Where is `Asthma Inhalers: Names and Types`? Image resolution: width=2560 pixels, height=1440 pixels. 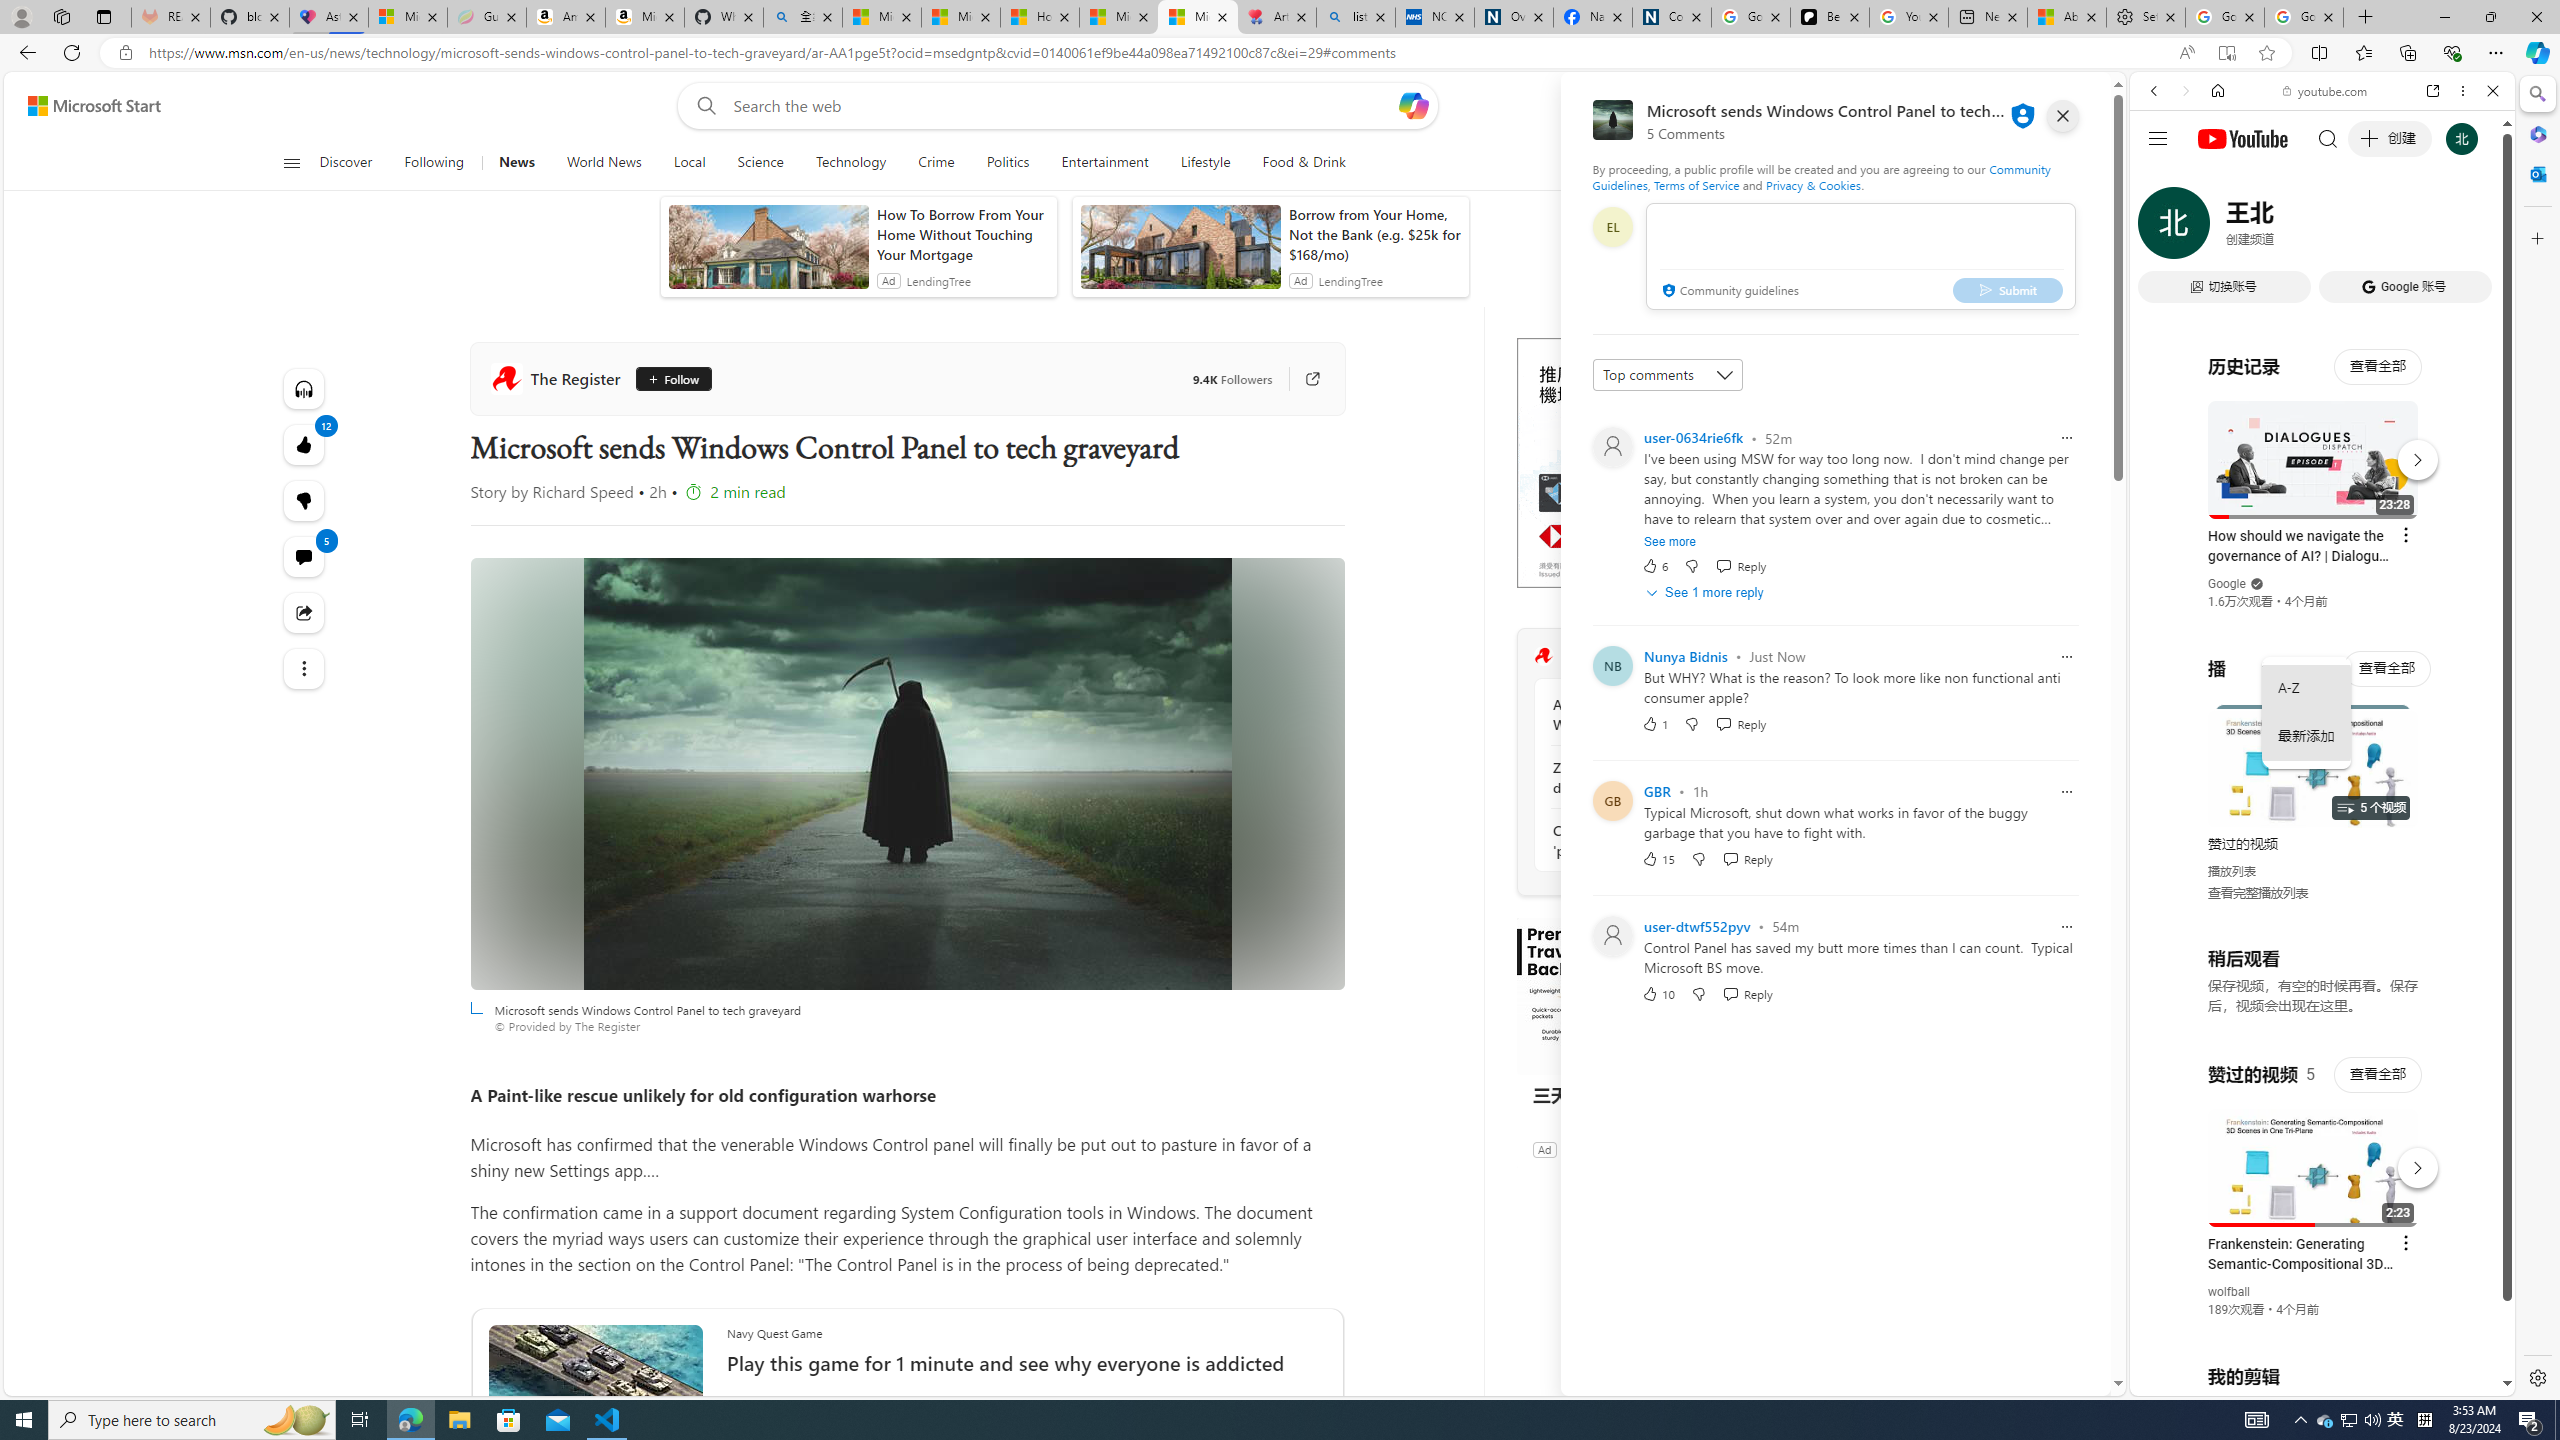
Asthma Inhalers: Names and Types is located at coordinates (328, 17).